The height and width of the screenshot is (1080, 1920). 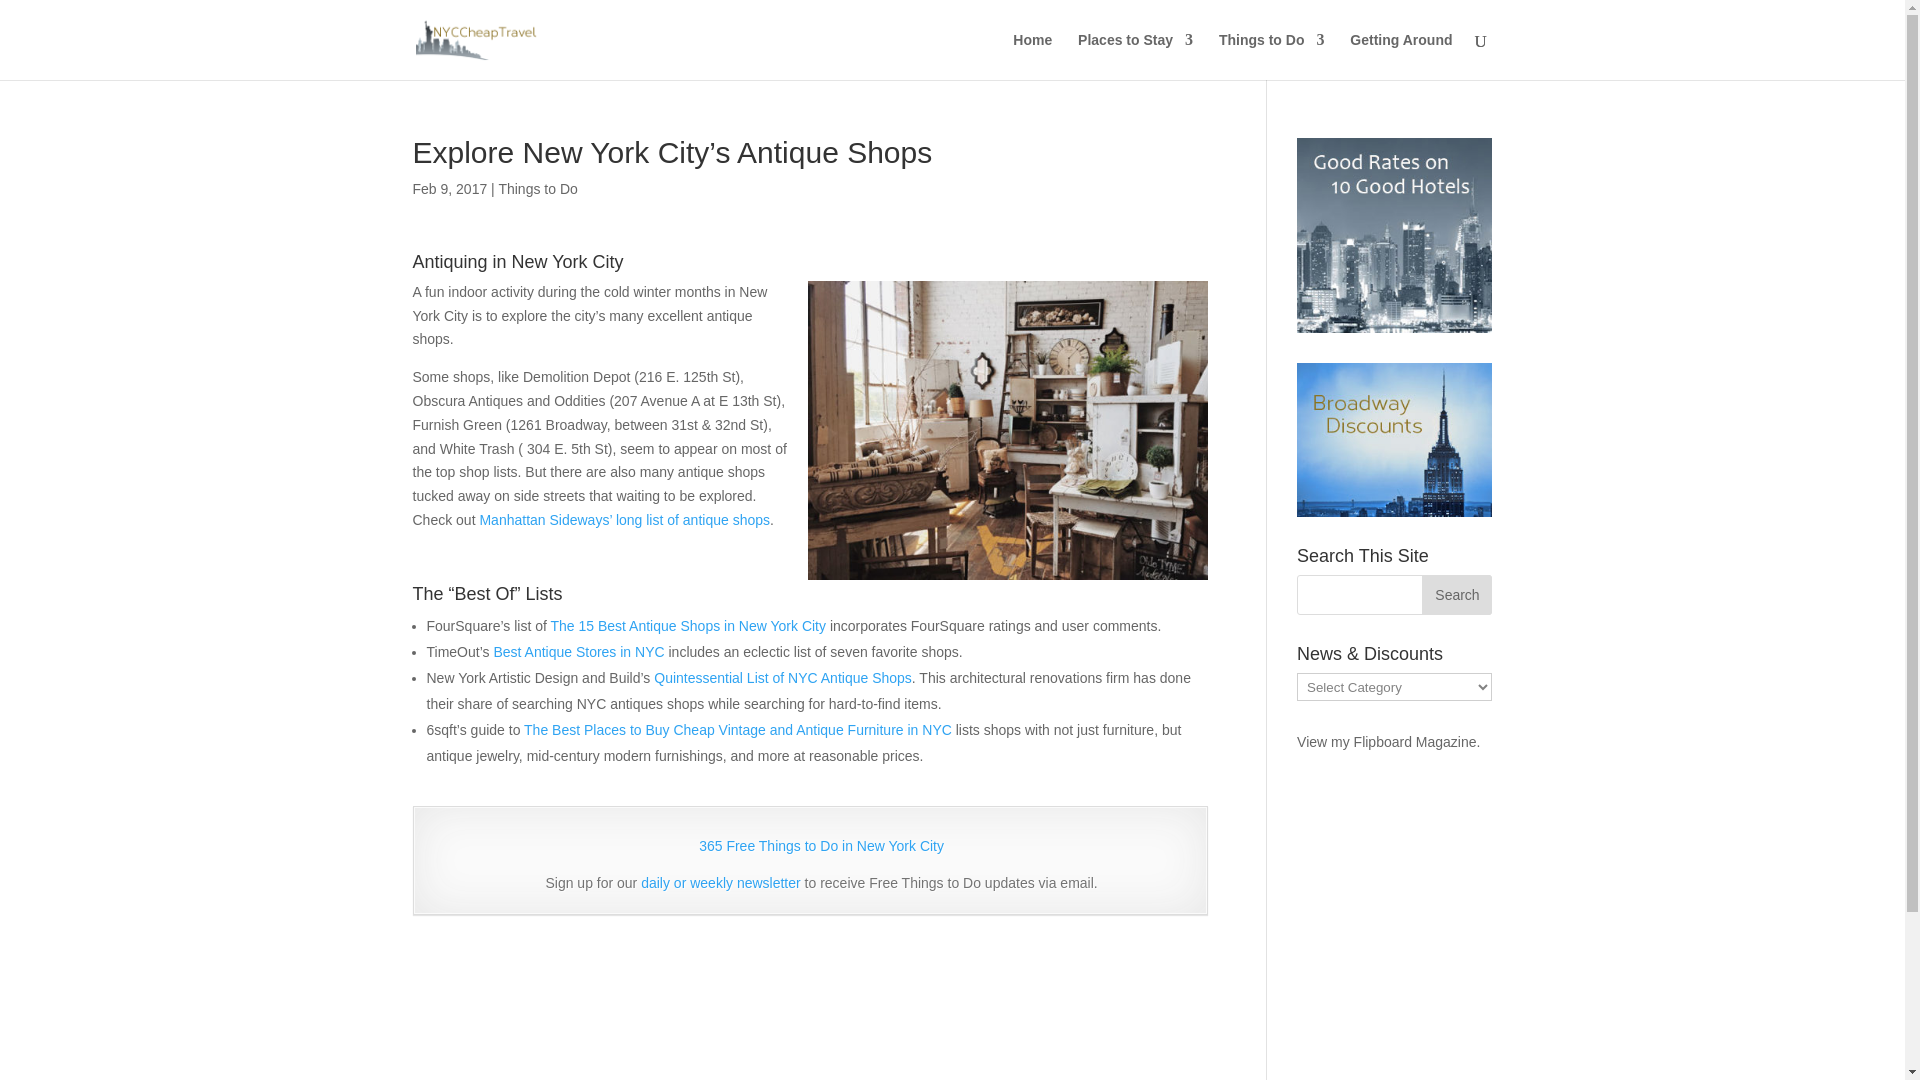 What do you see at coordinates (1400, 56) in the screenshot?
I see `Getting Around` at bounding box center [1400, 56].